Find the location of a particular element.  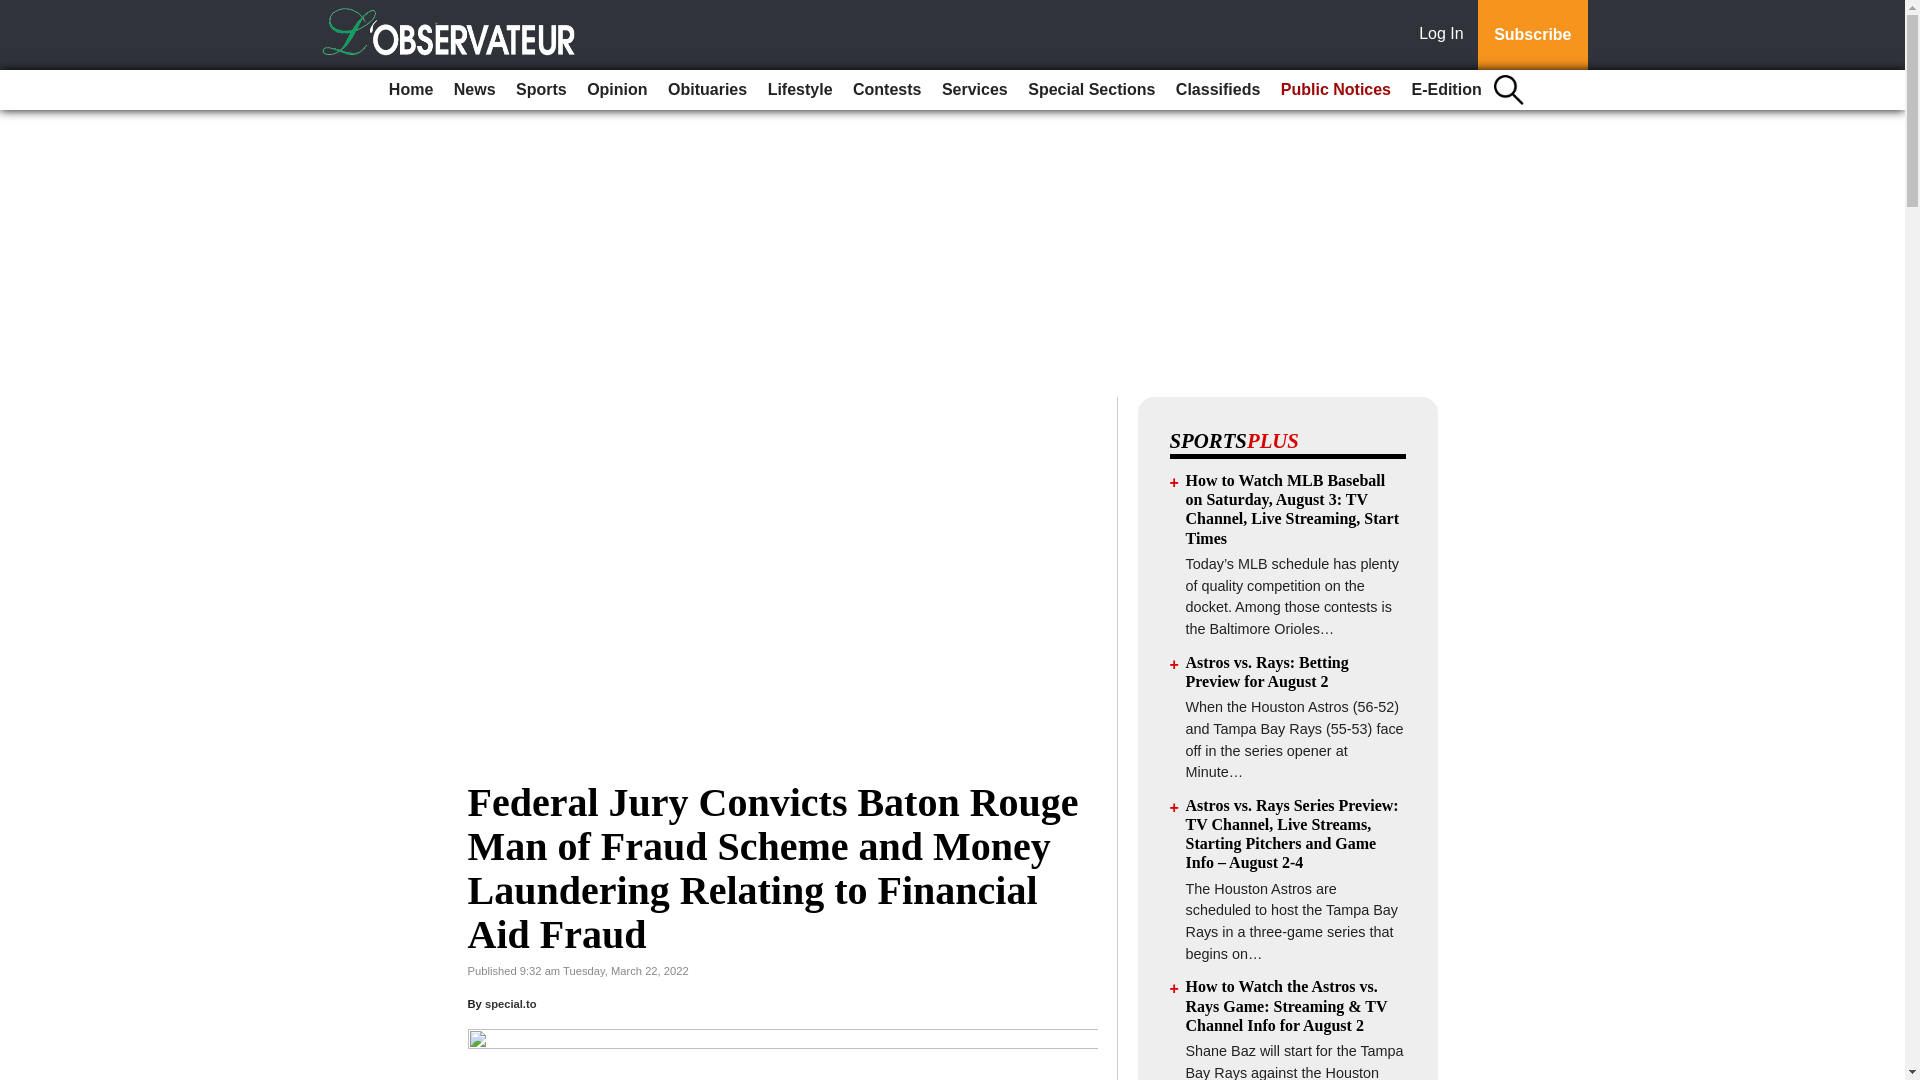

Lifestyle is located at coordinates (800, 90).